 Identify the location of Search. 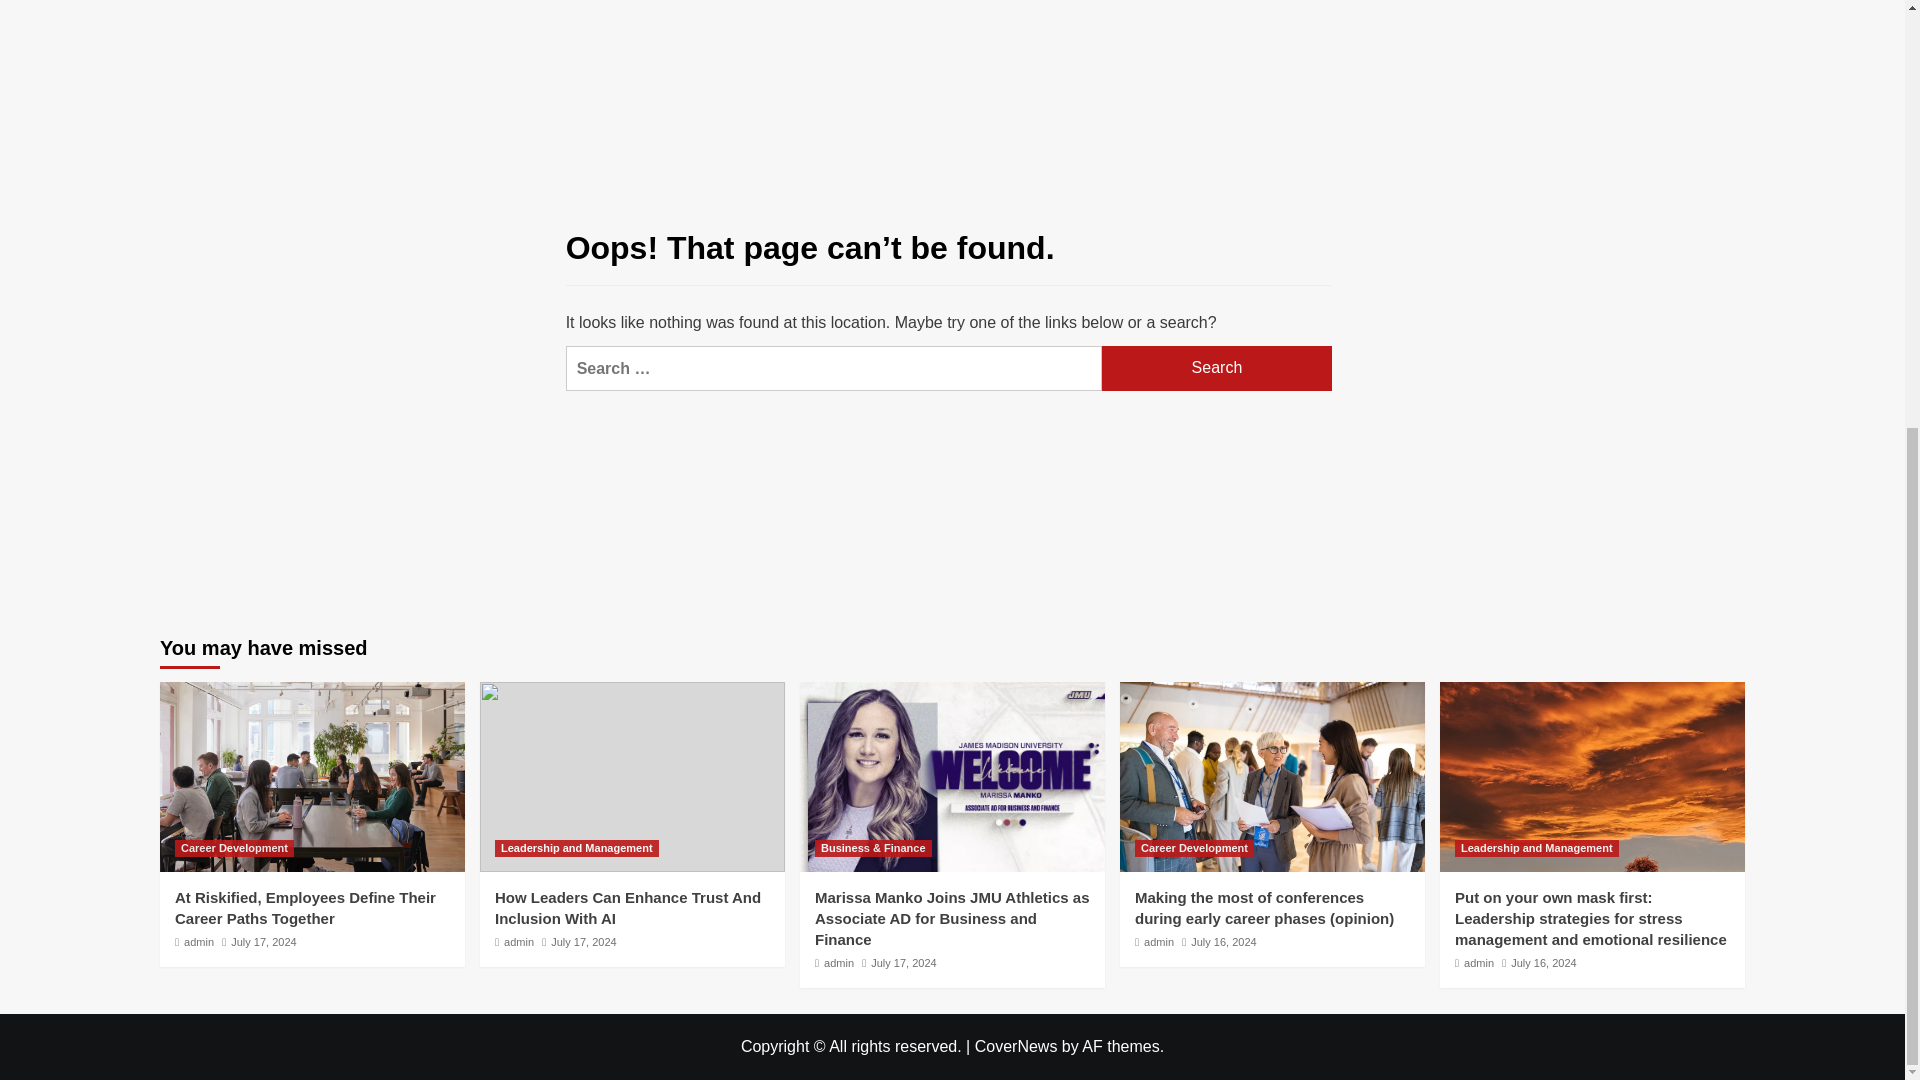
(1686, 9).